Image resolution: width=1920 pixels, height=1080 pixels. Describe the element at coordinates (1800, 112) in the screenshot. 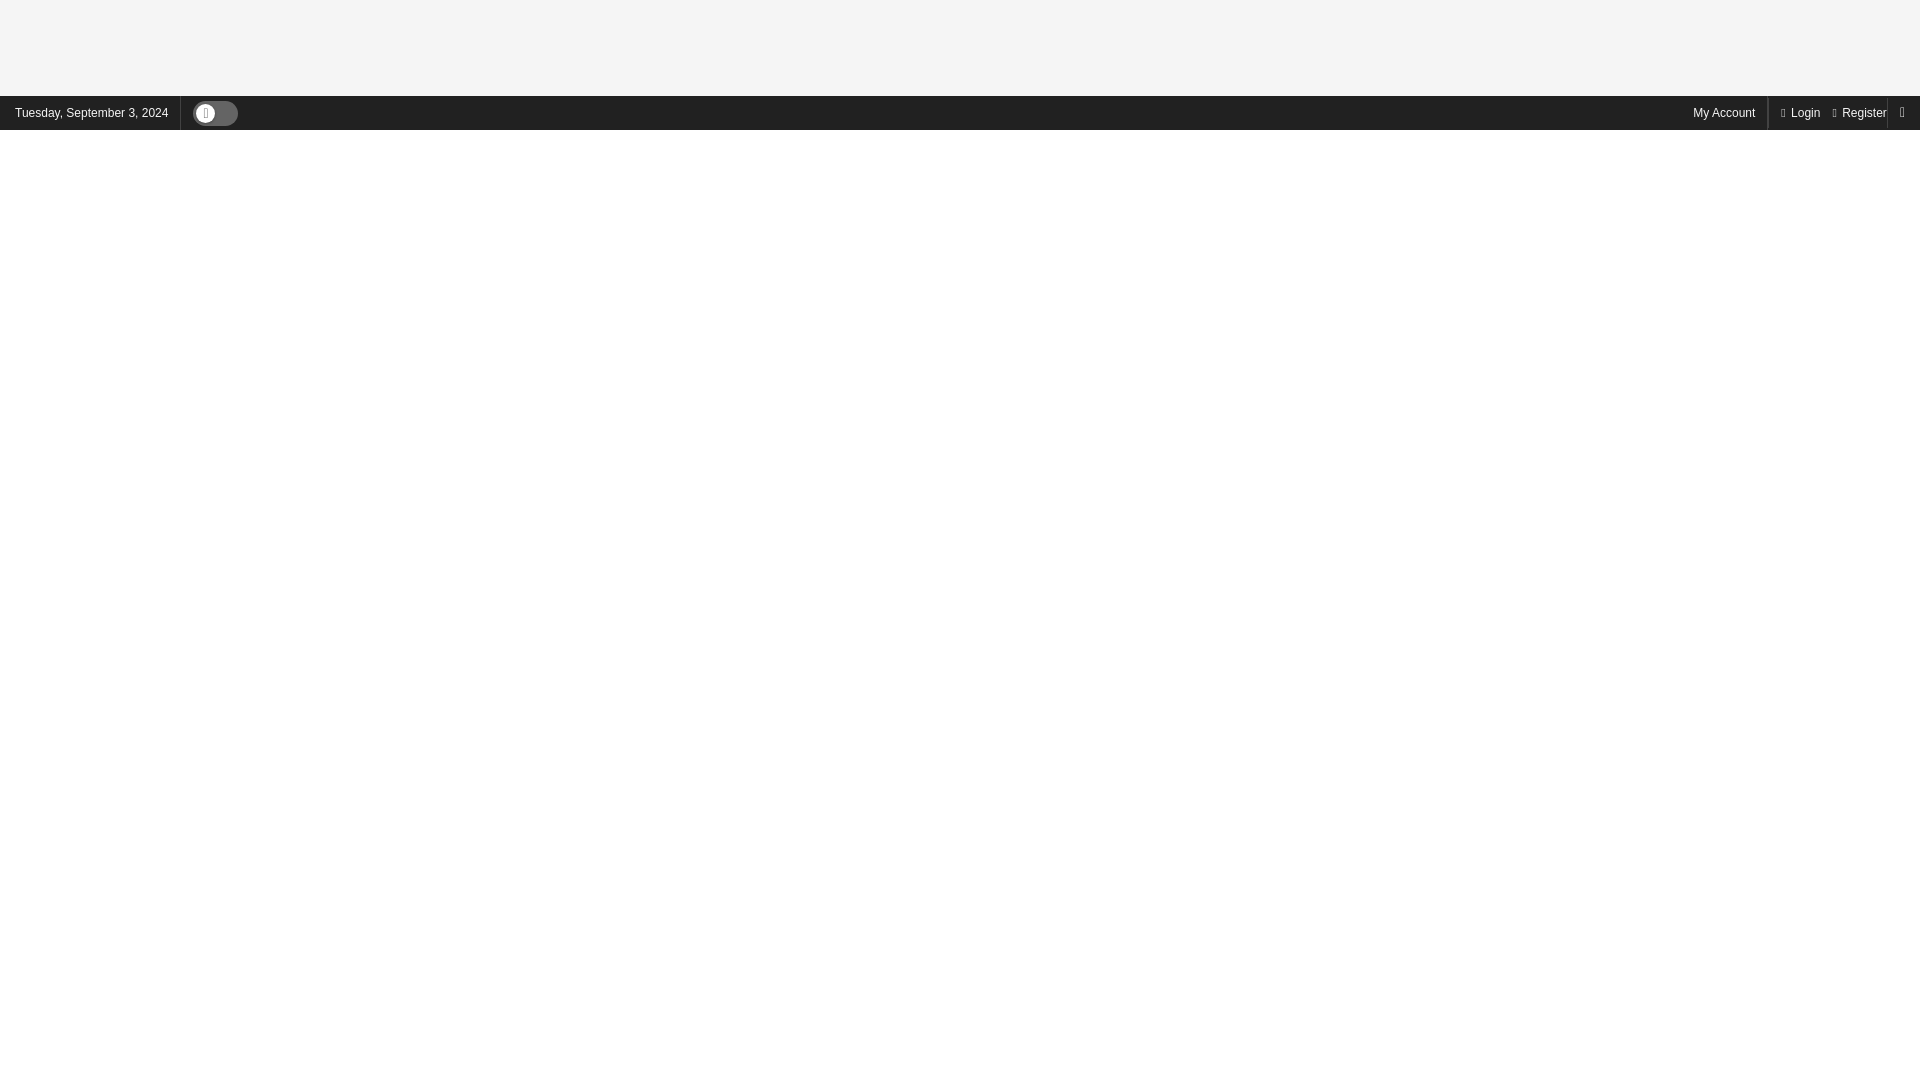

I see `Login` at that location.